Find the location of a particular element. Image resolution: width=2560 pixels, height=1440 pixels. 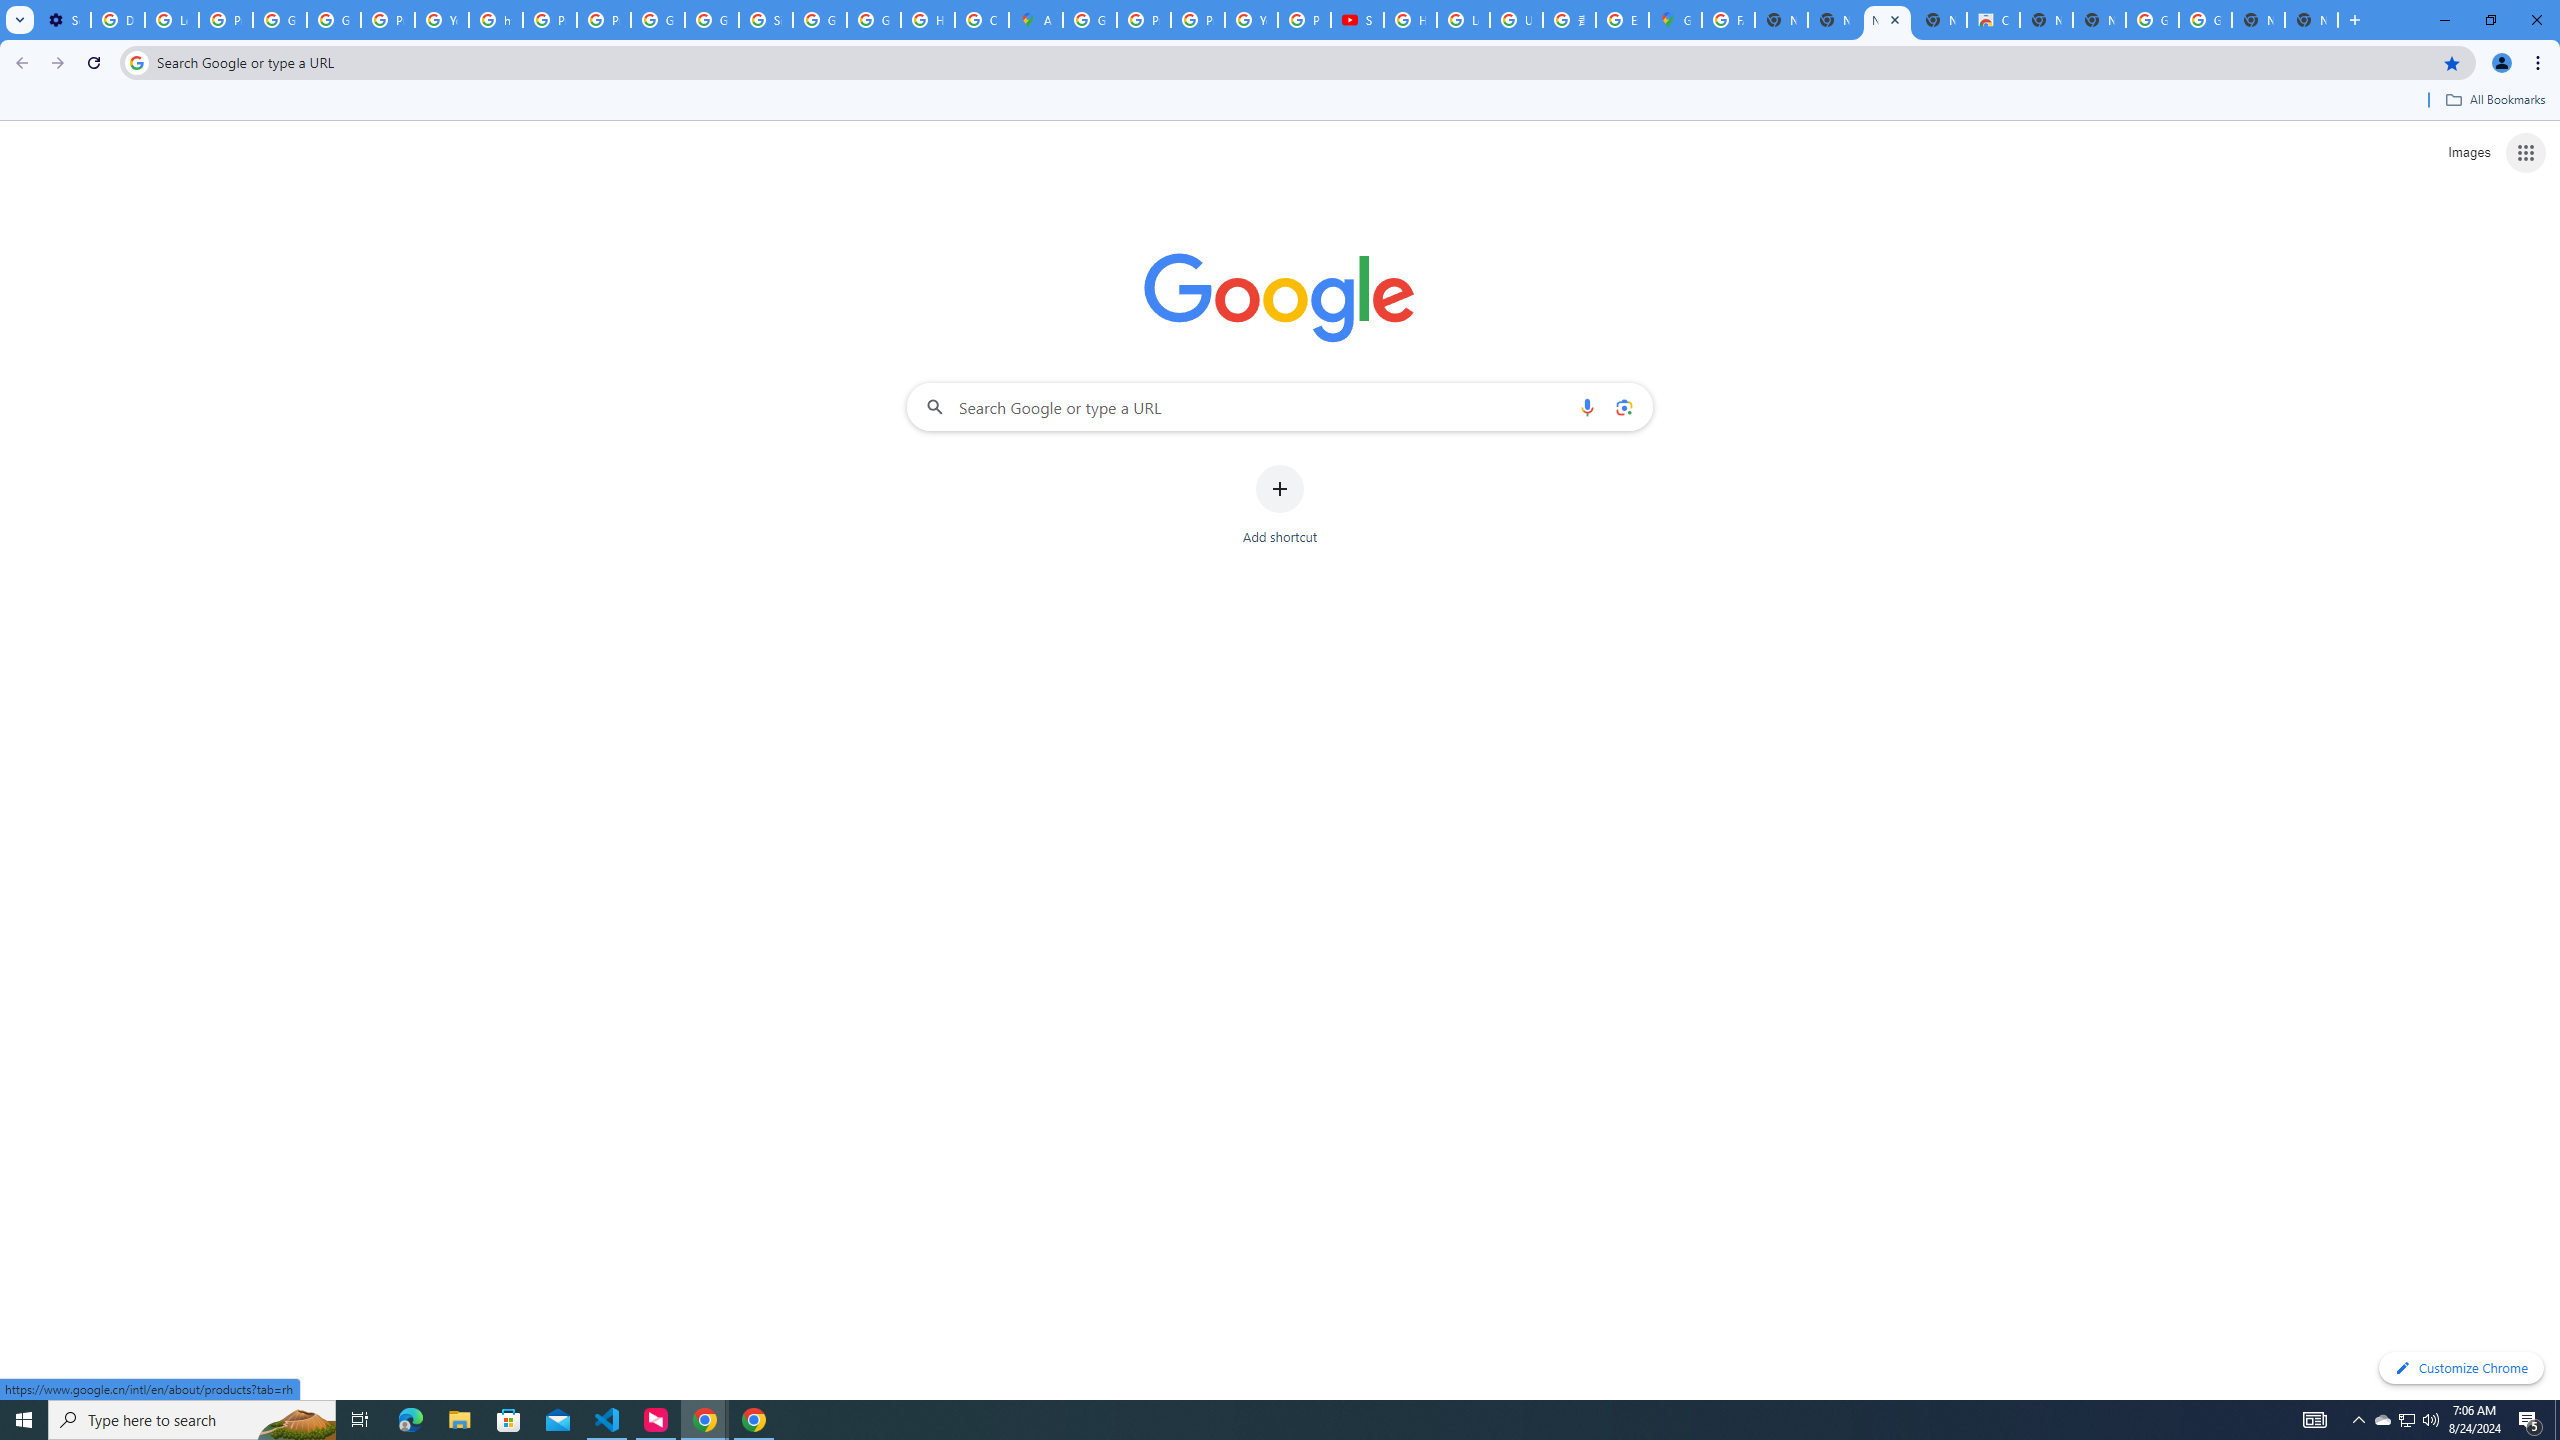

Search Google or type a URL is located at coordinates (1280, 406).